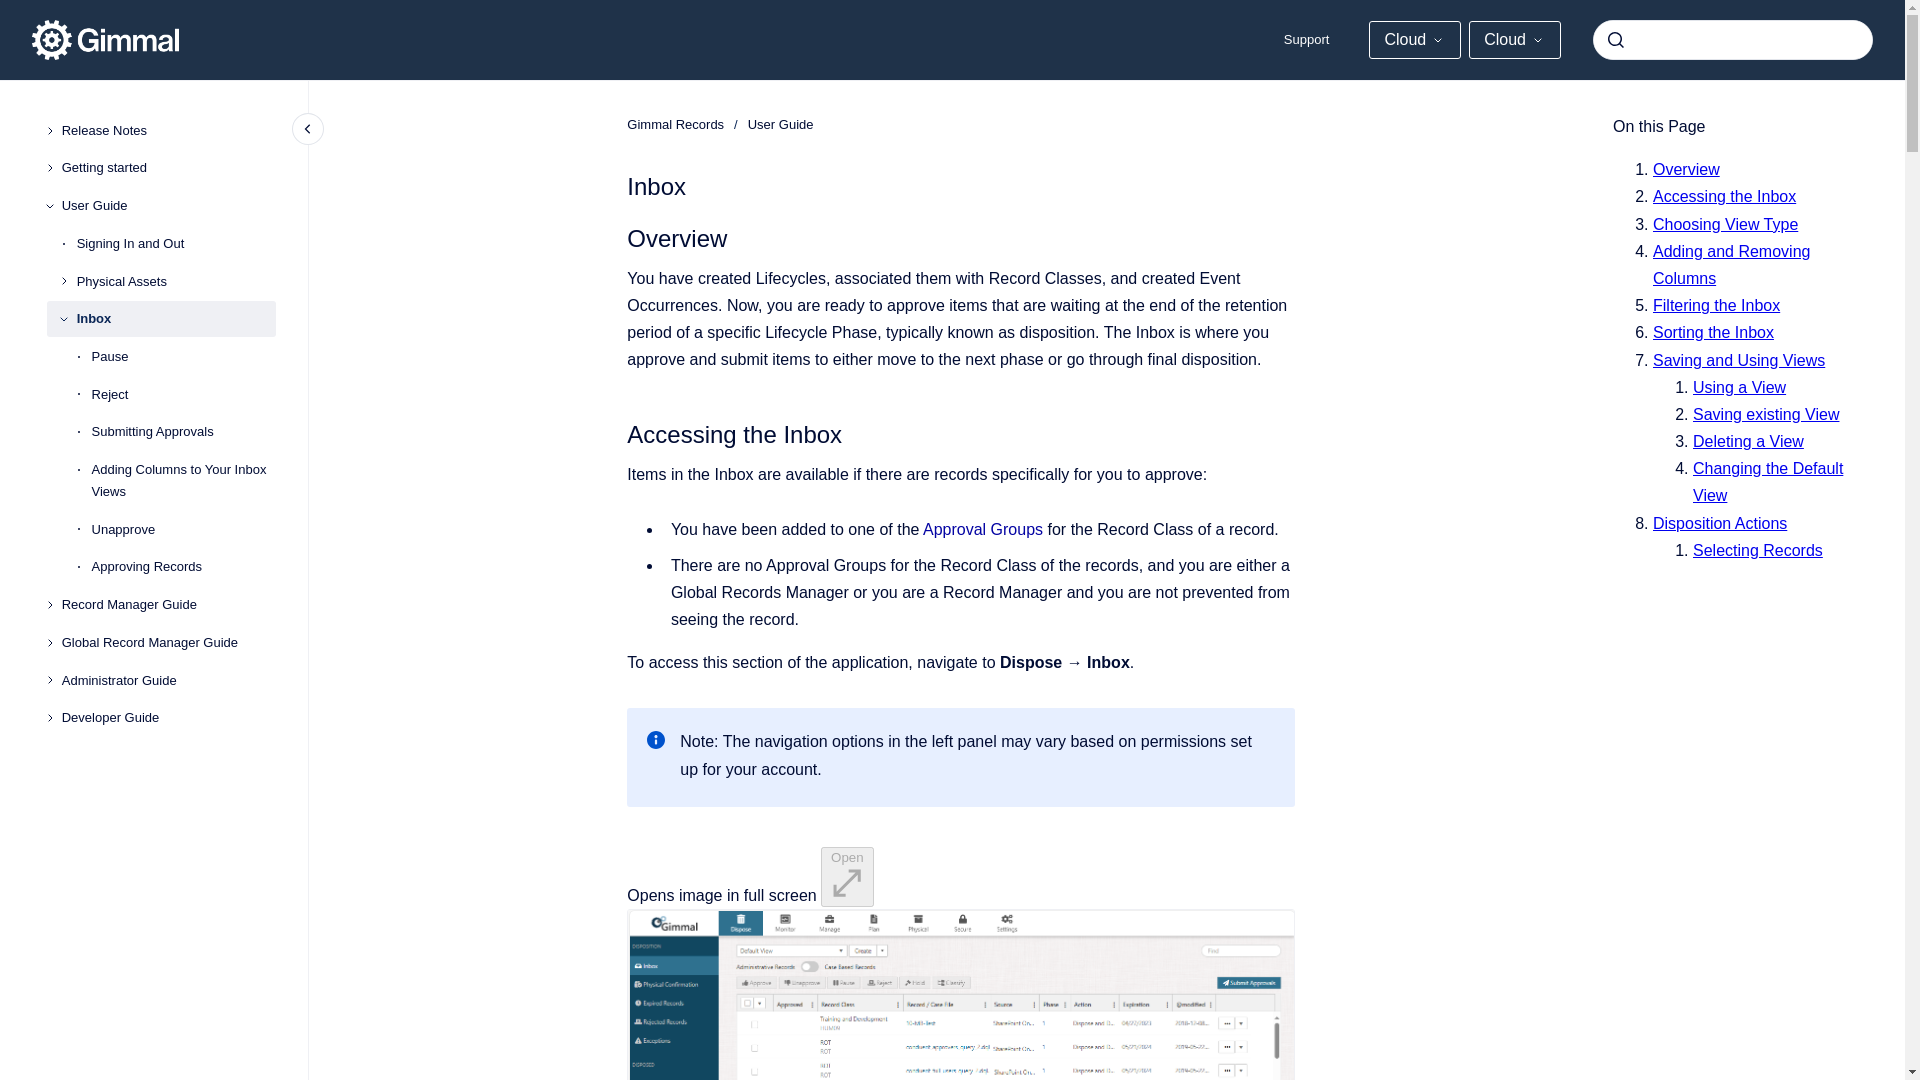 Image resolution: width=1920 pixels, height=1080 pixels. I want to click on Pause, so click(184, 356).